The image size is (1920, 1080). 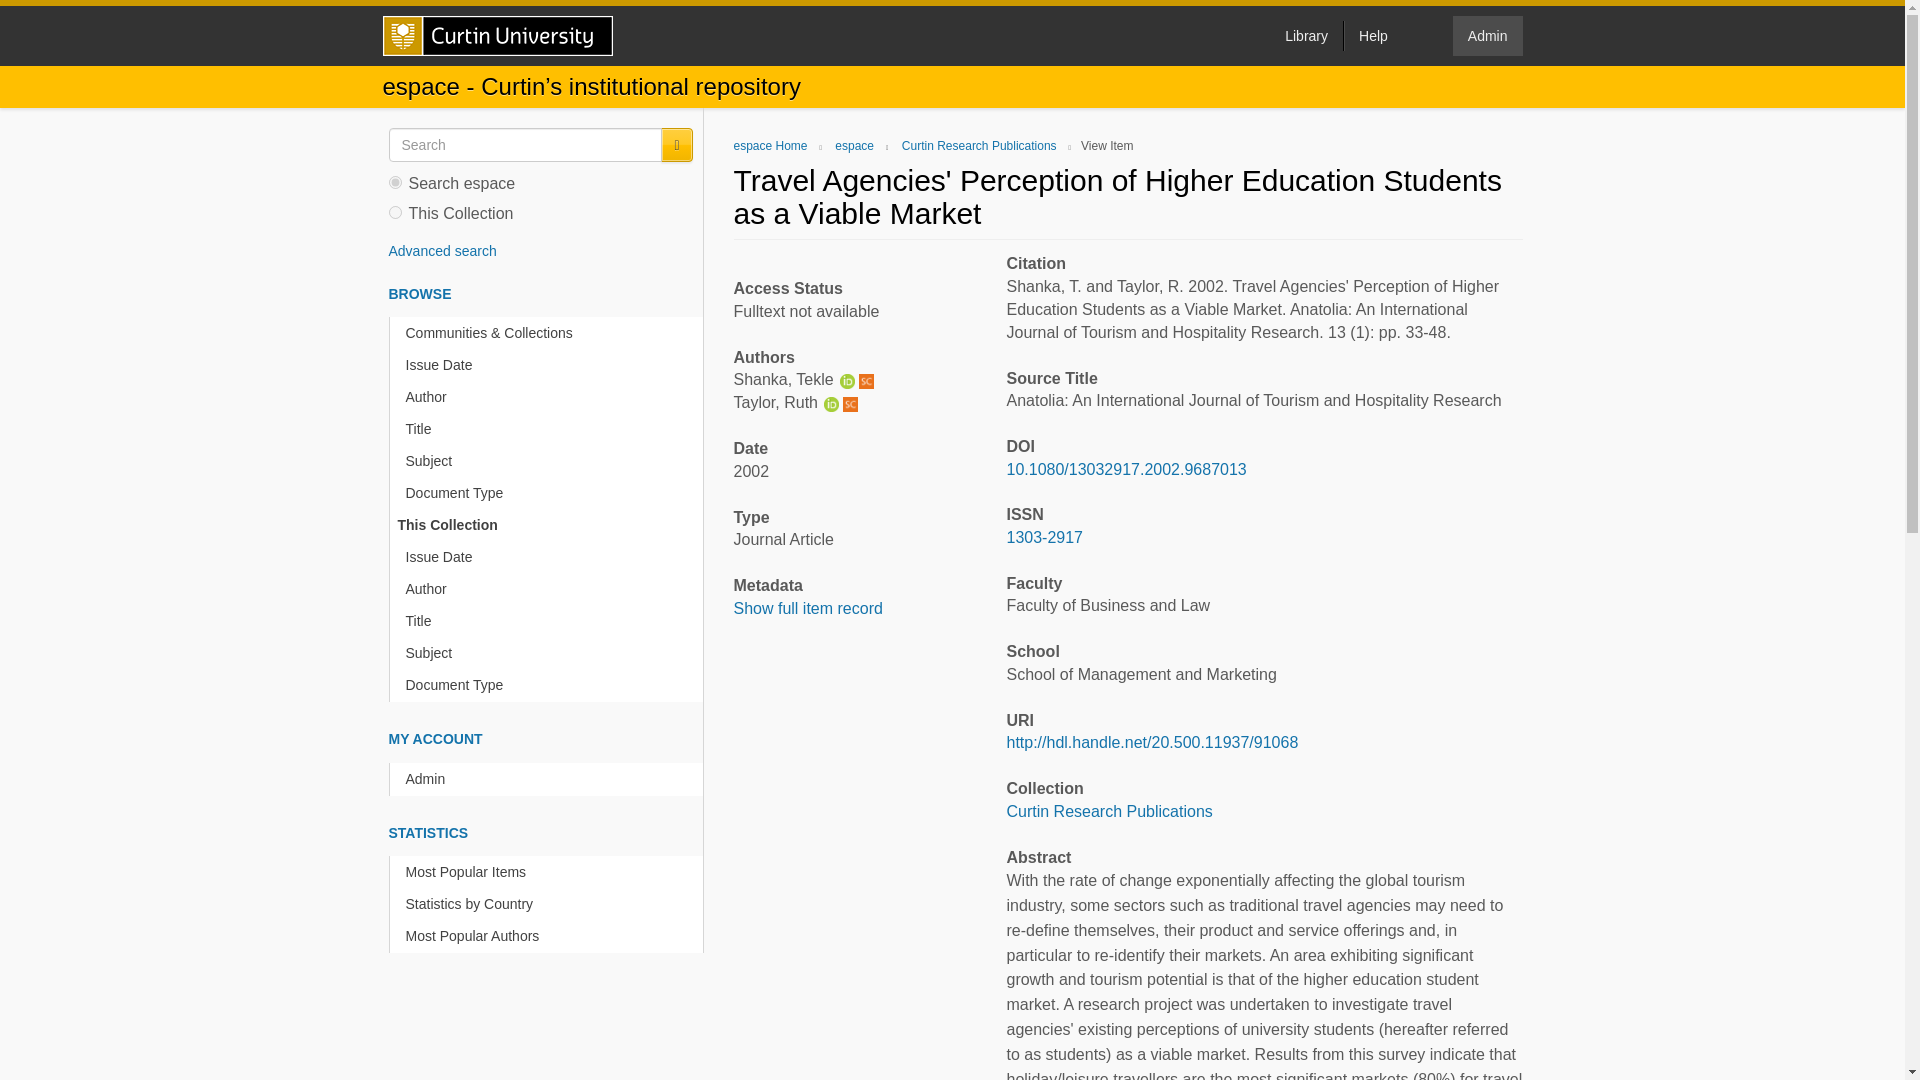 What do you see at coordinates (550, 365) in the screenshot?
I see `Issue Date` at bounding box center [550, 365].